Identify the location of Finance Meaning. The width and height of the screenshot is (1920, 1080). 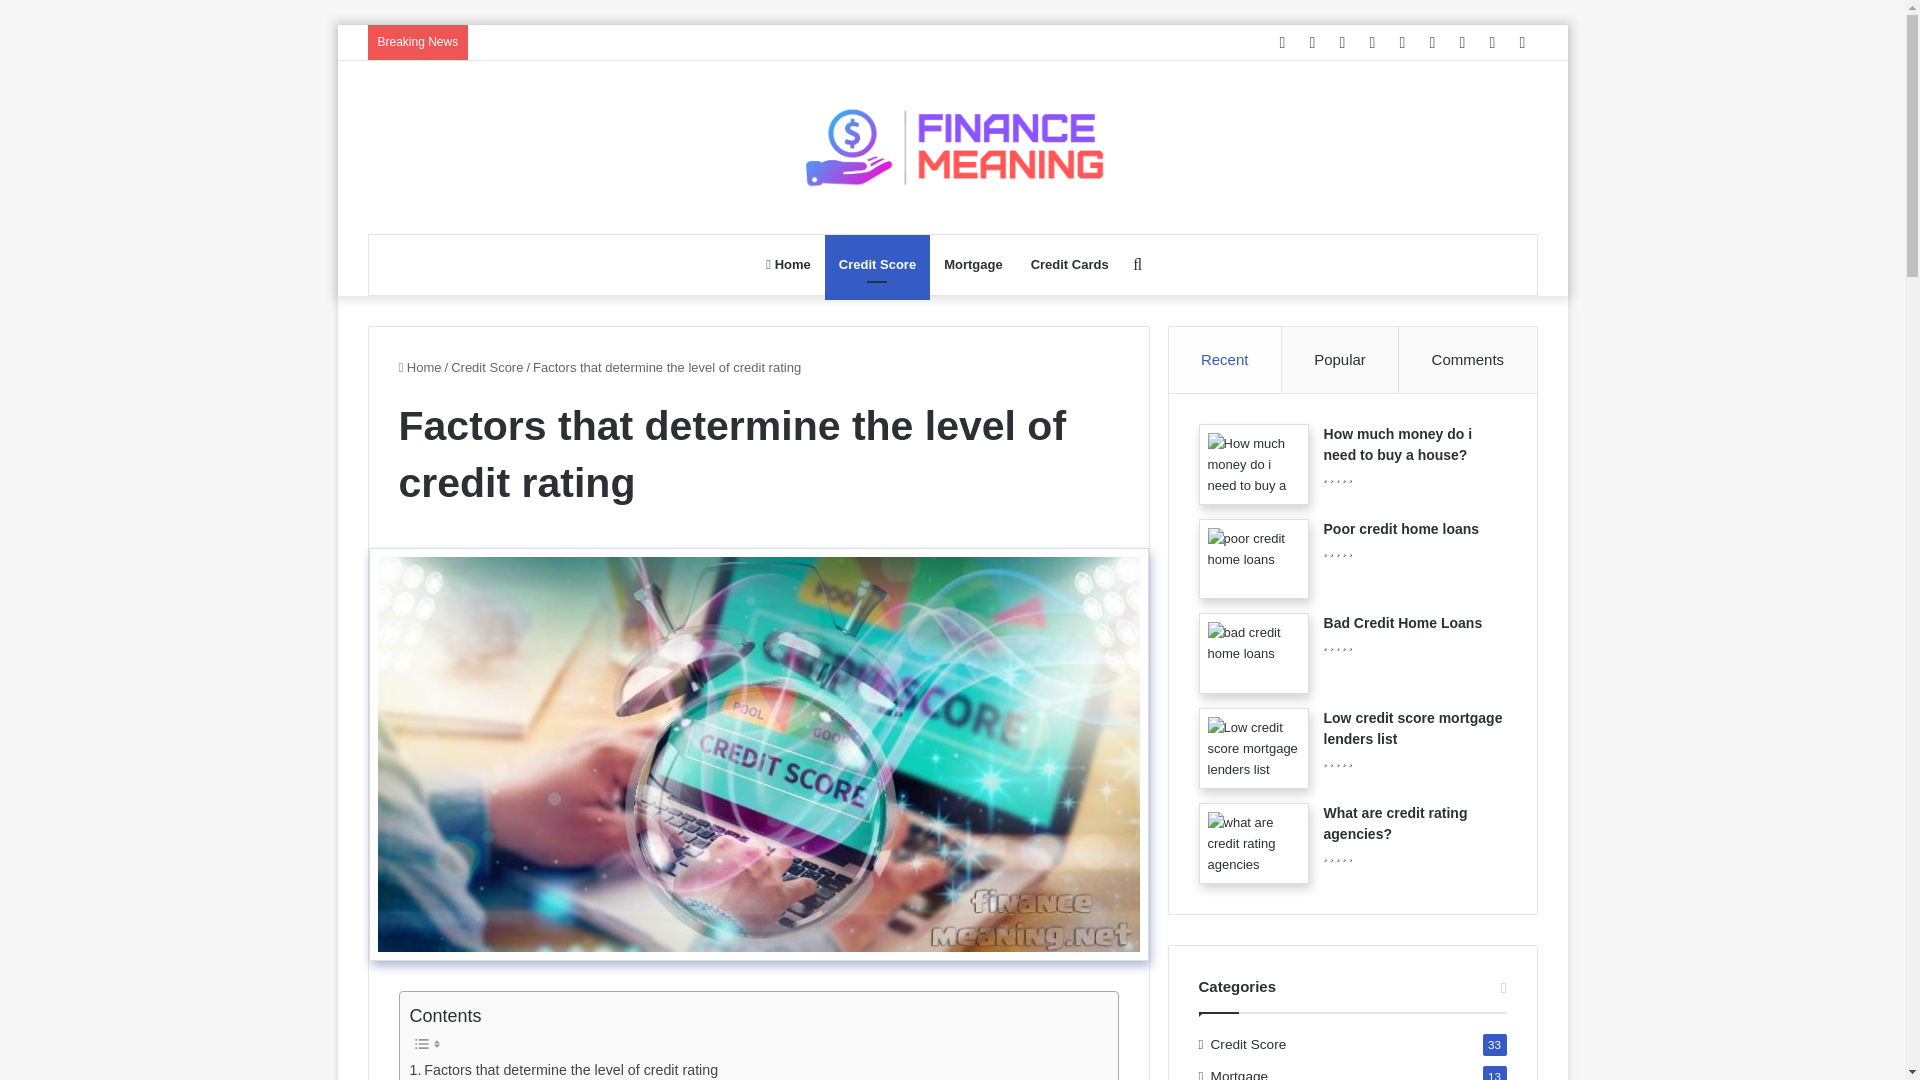
(952, 148).